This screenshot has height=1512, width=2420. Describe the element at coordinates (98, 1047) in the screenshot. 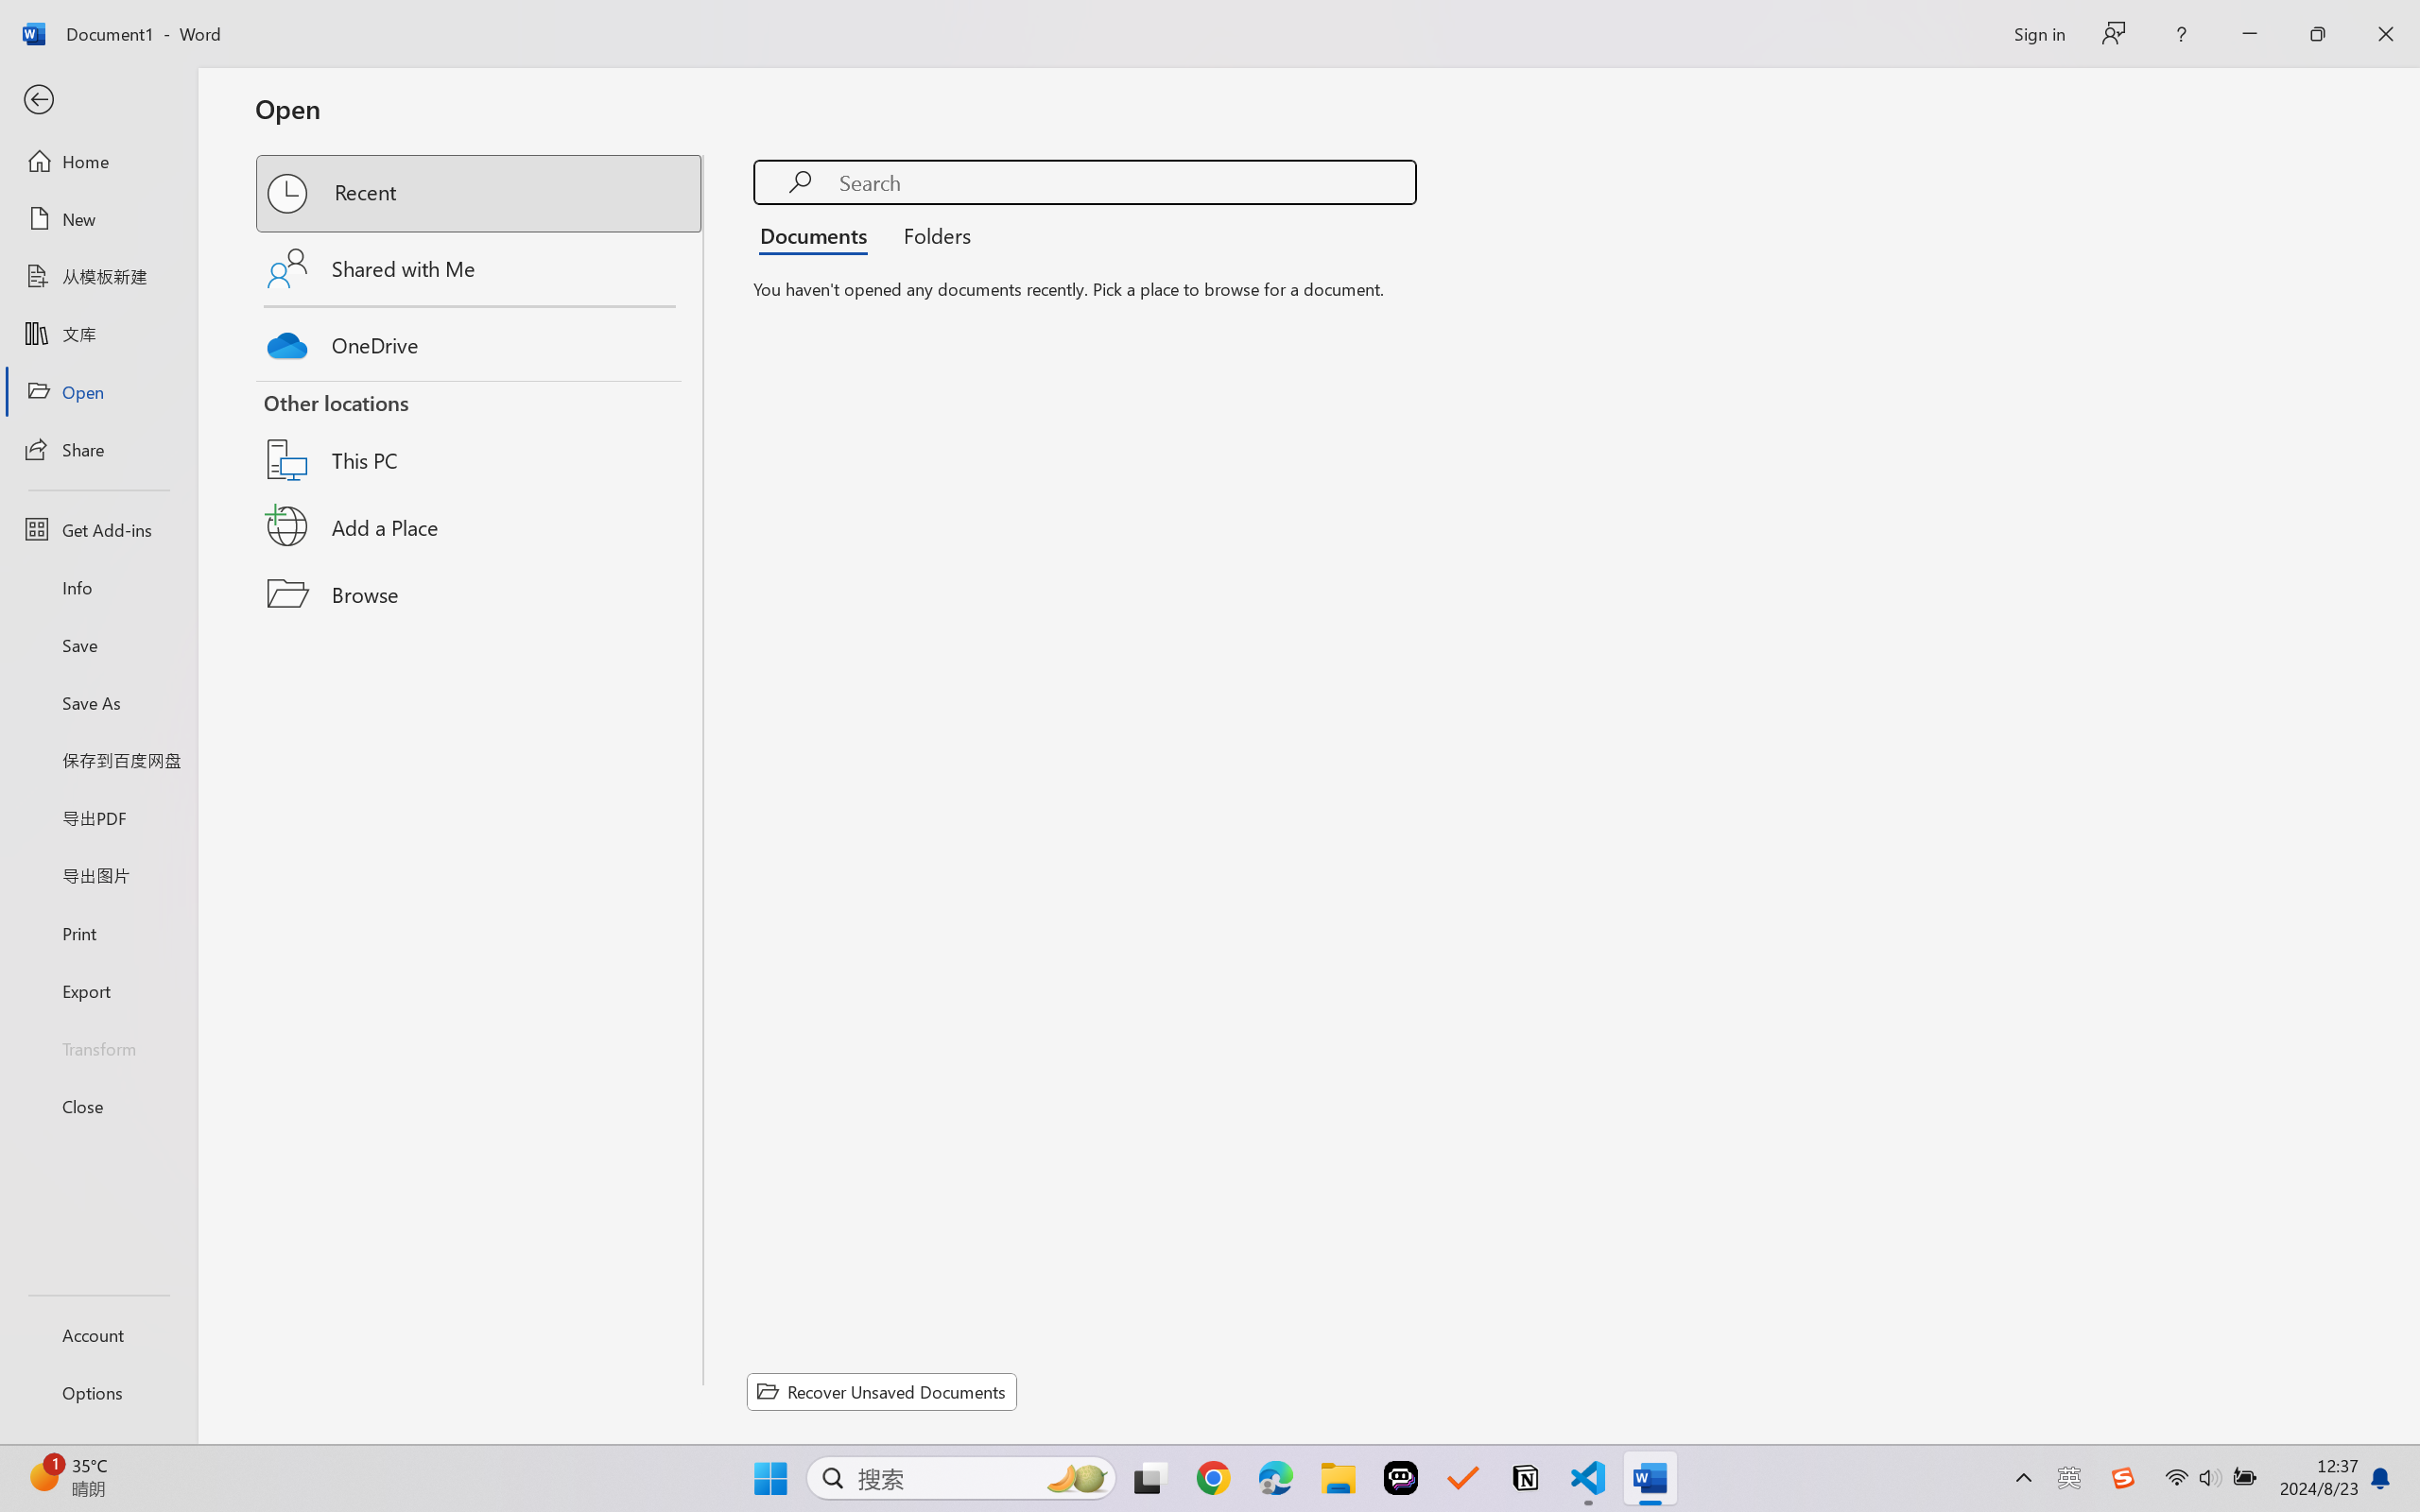

I see `Transform` at that location.